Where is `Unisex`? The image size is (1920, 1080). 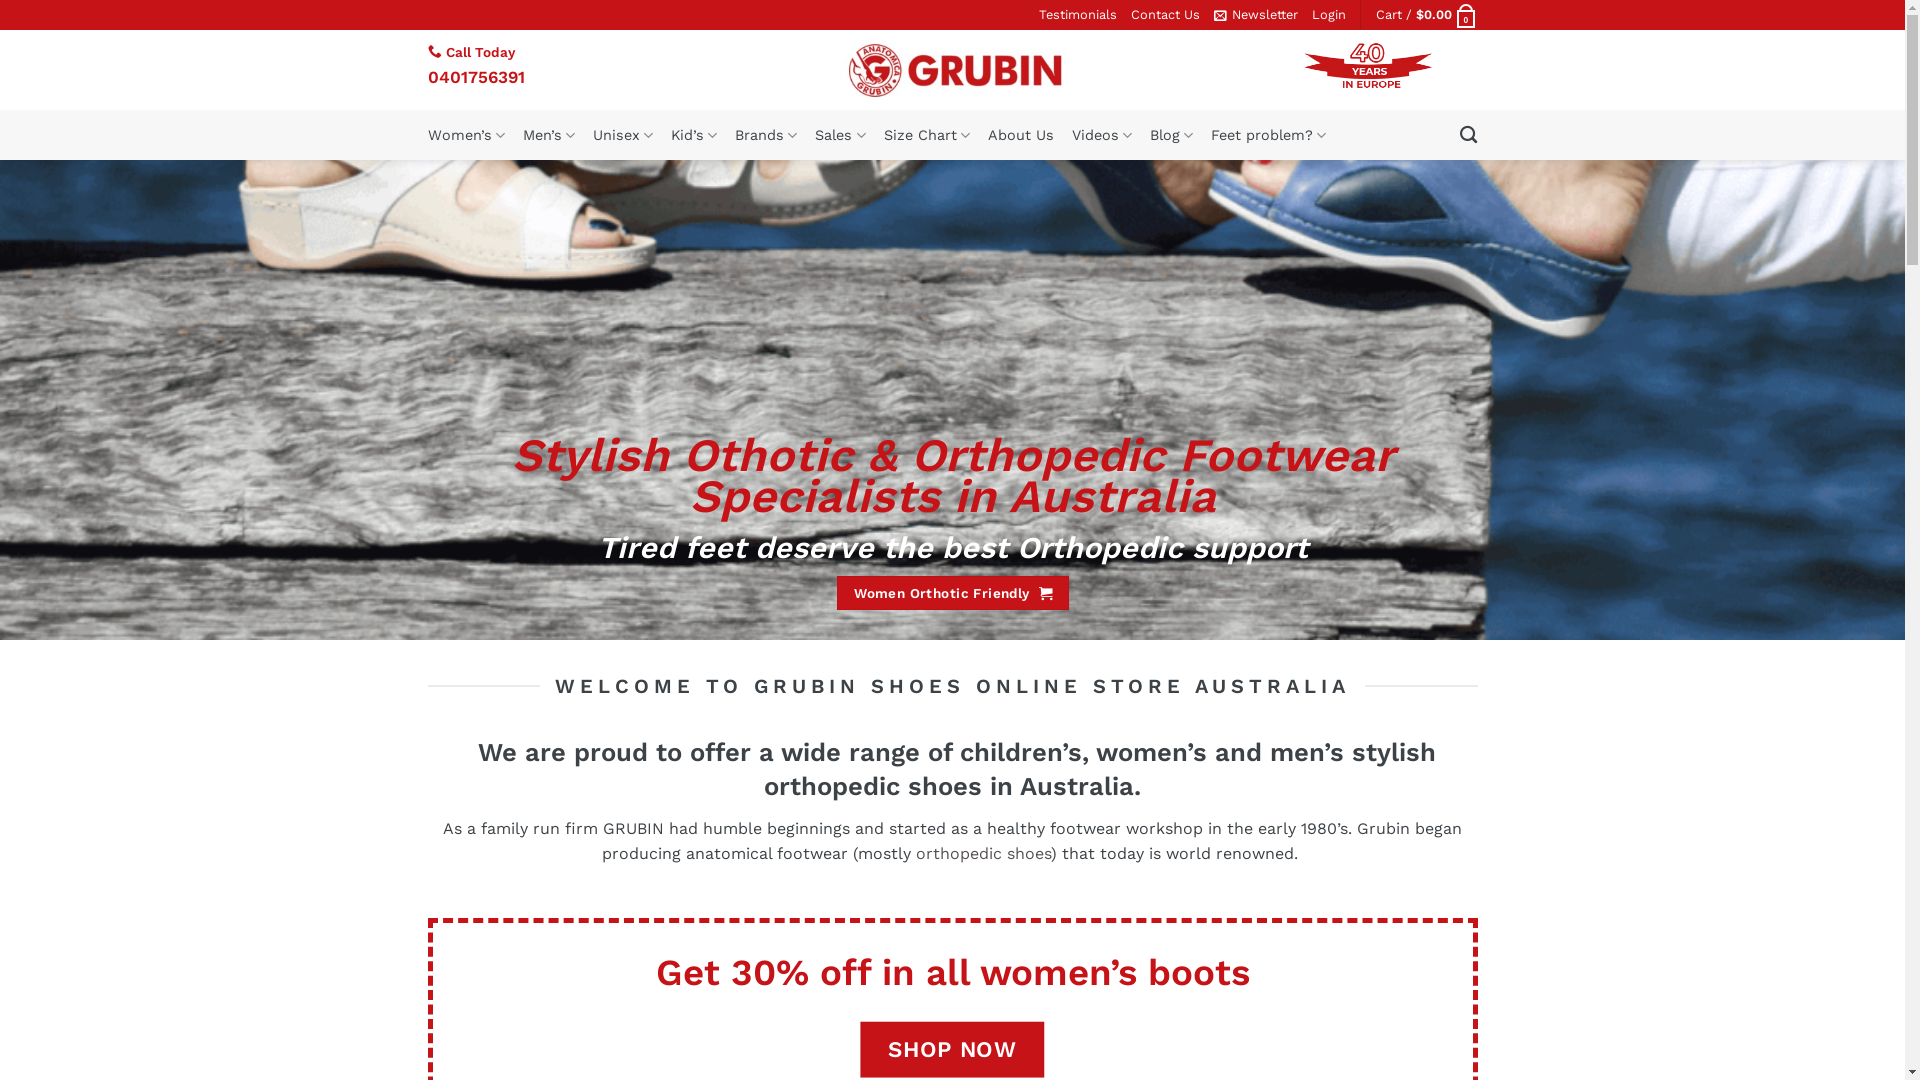 Unisex is located at coordinates (623, 135).